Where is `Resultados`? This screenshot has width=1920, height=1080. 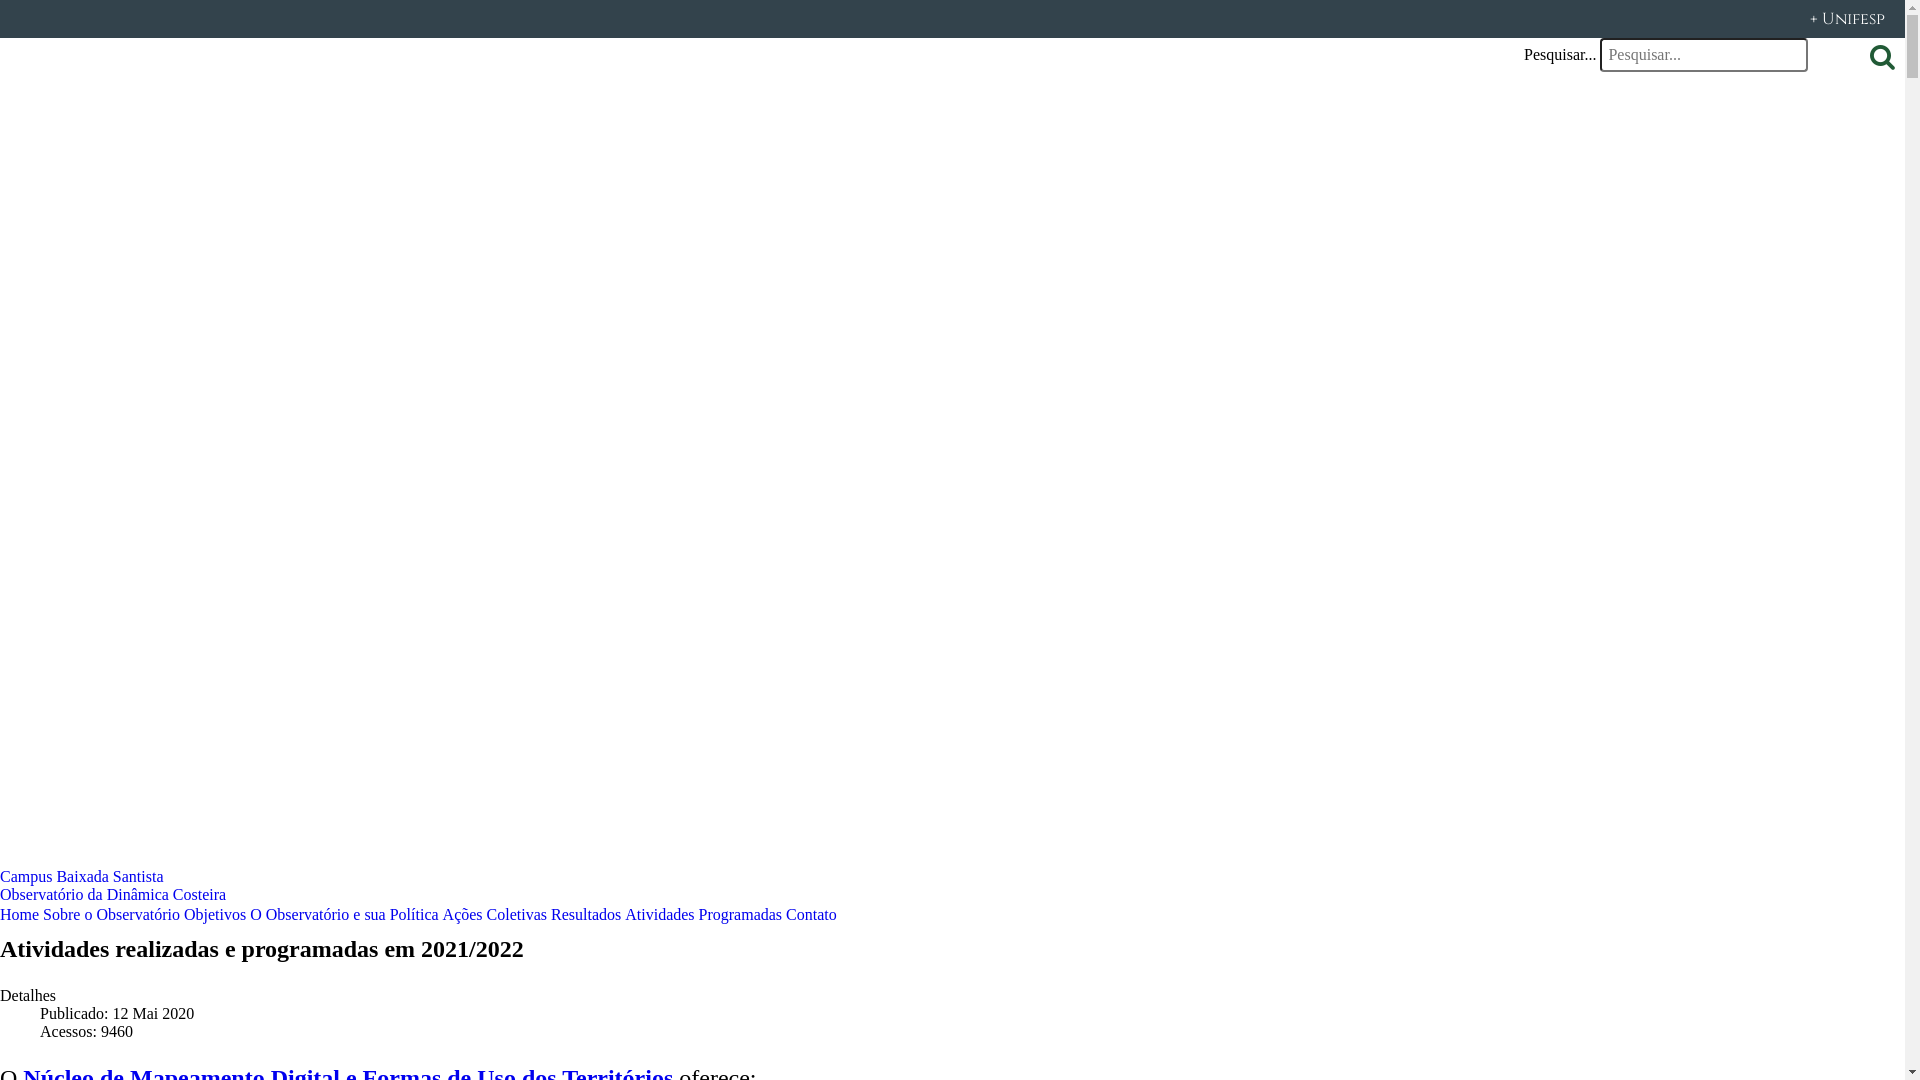 Resultados is located at coordinates (586, 914).